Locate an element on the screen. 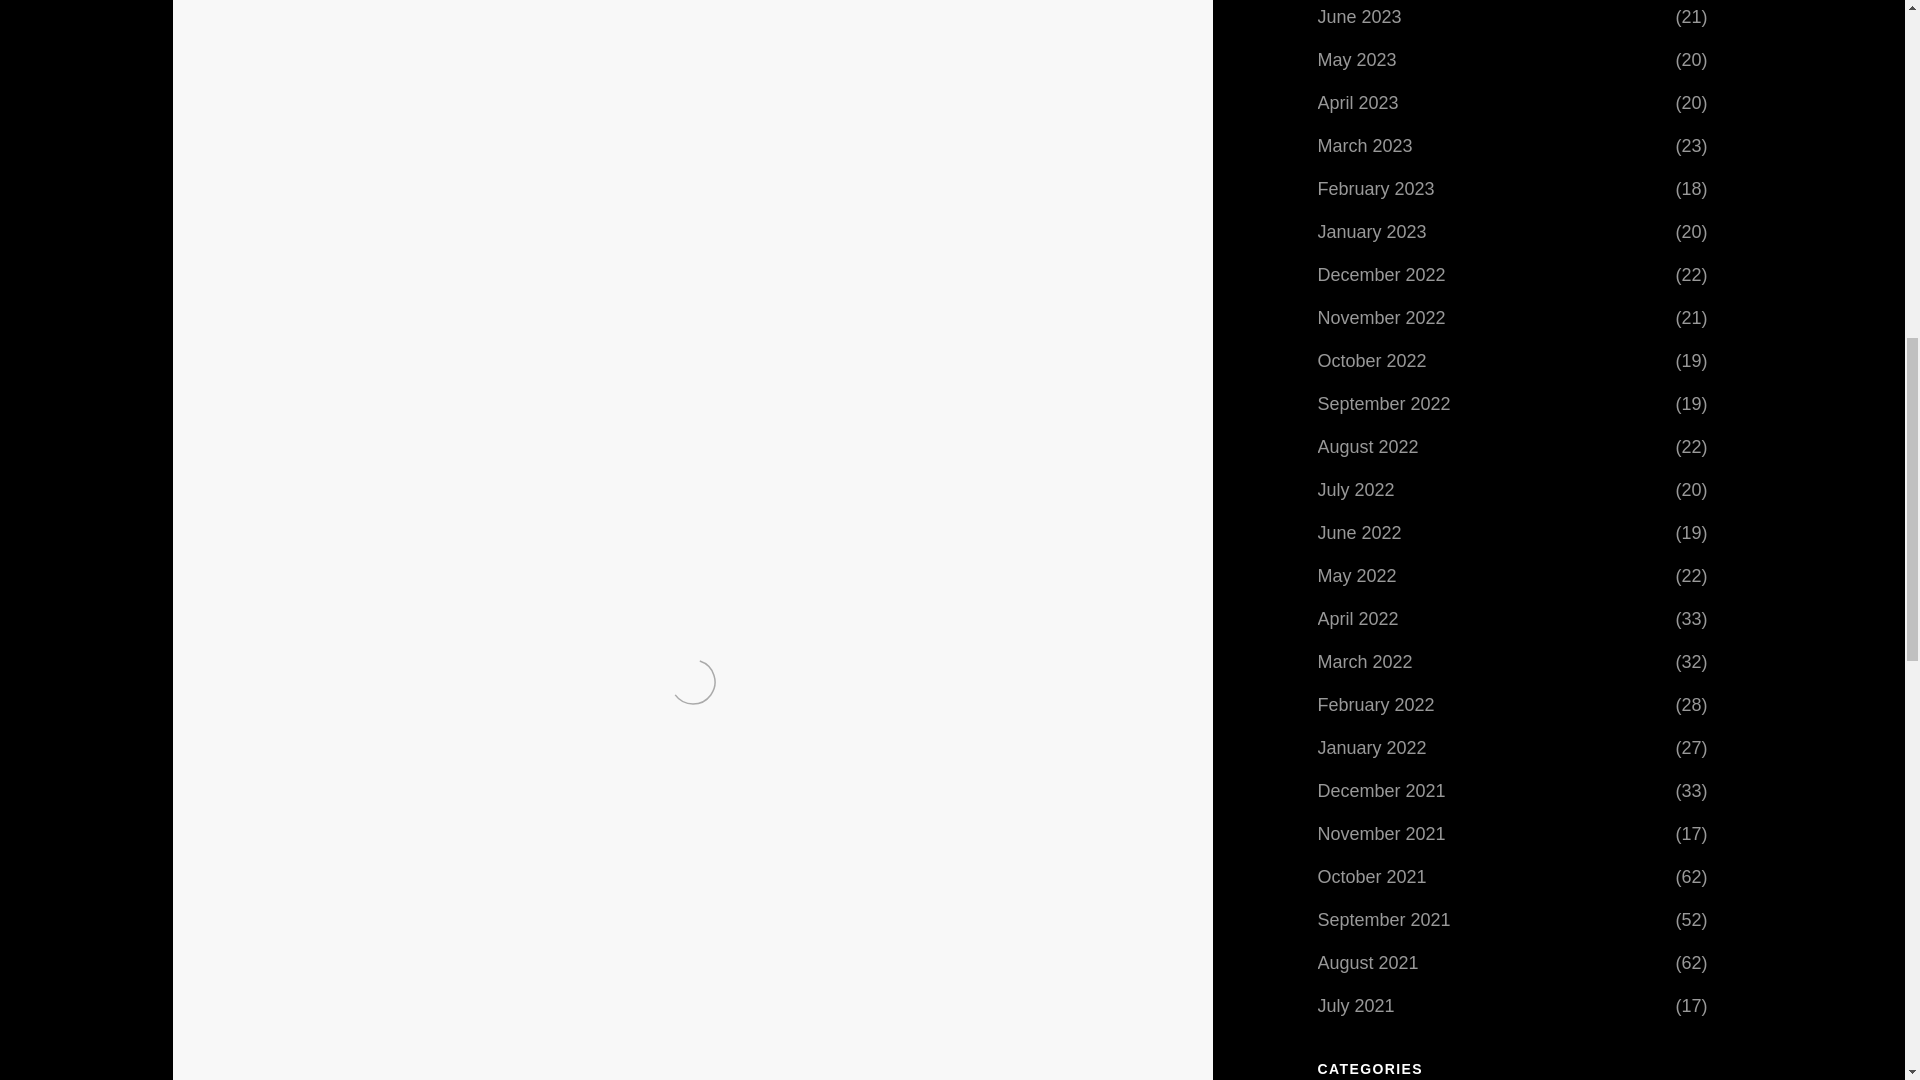 Image resolution: width=1920 pixels, height=1080 pixels. October 2022 is located at coordinates (1372, 361).